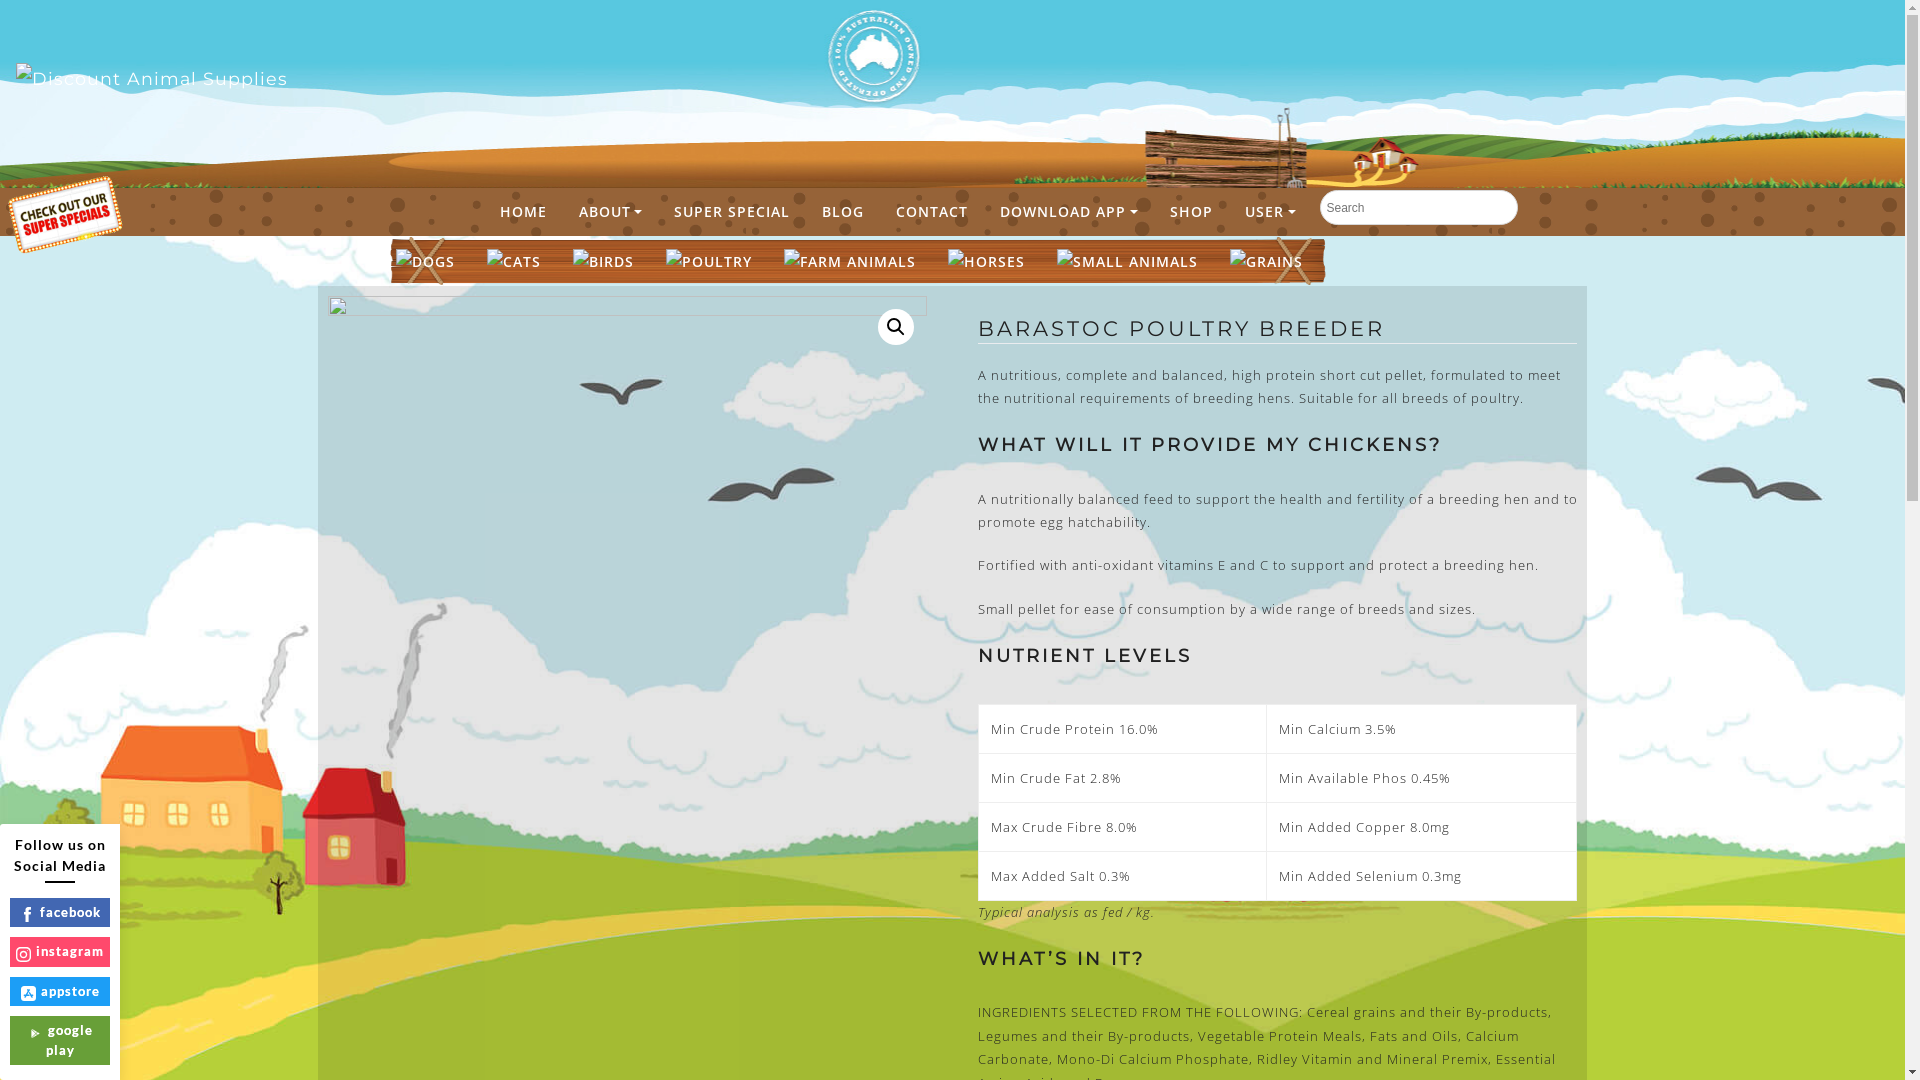  What do you see at coordinates (932, 212) in the screenshot?
I see `CONTACT` at bounding box center [932, 212].